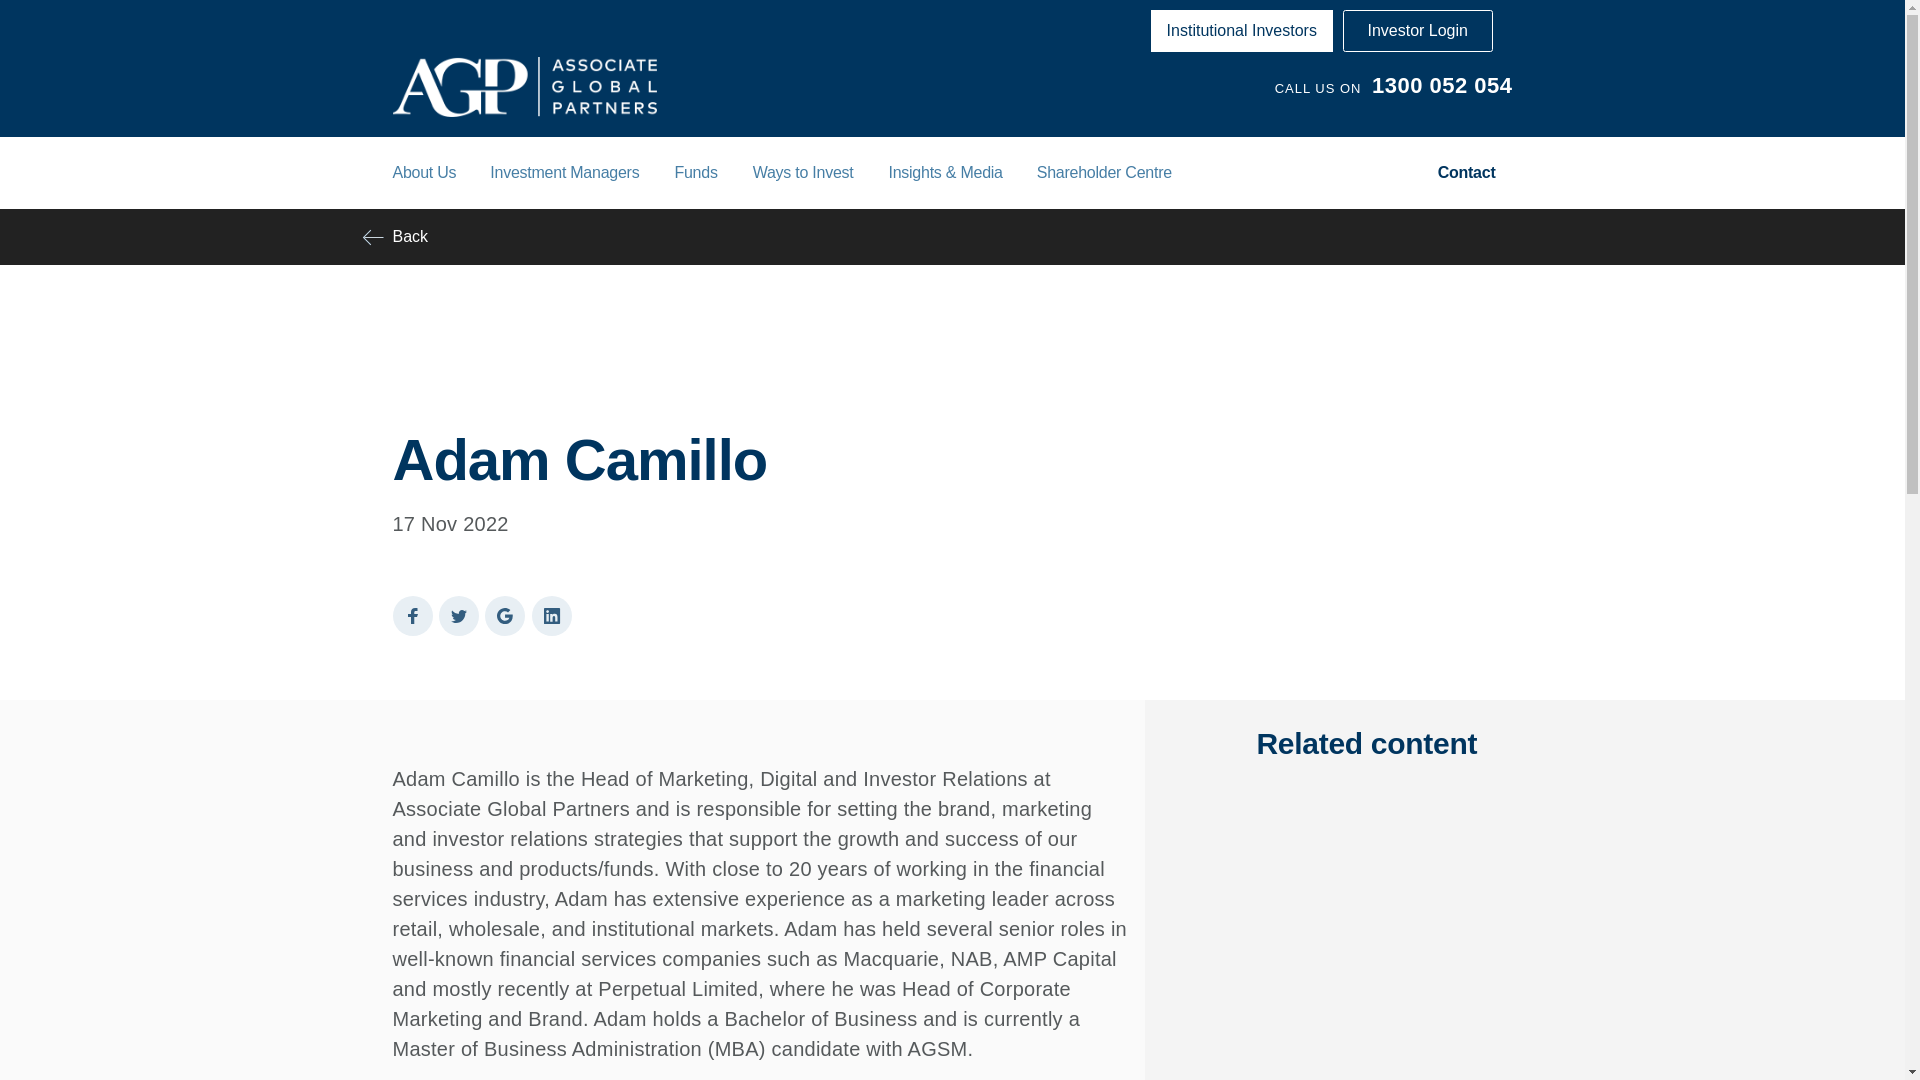  I want to click on Institutional Investors, so click(1242, 30).